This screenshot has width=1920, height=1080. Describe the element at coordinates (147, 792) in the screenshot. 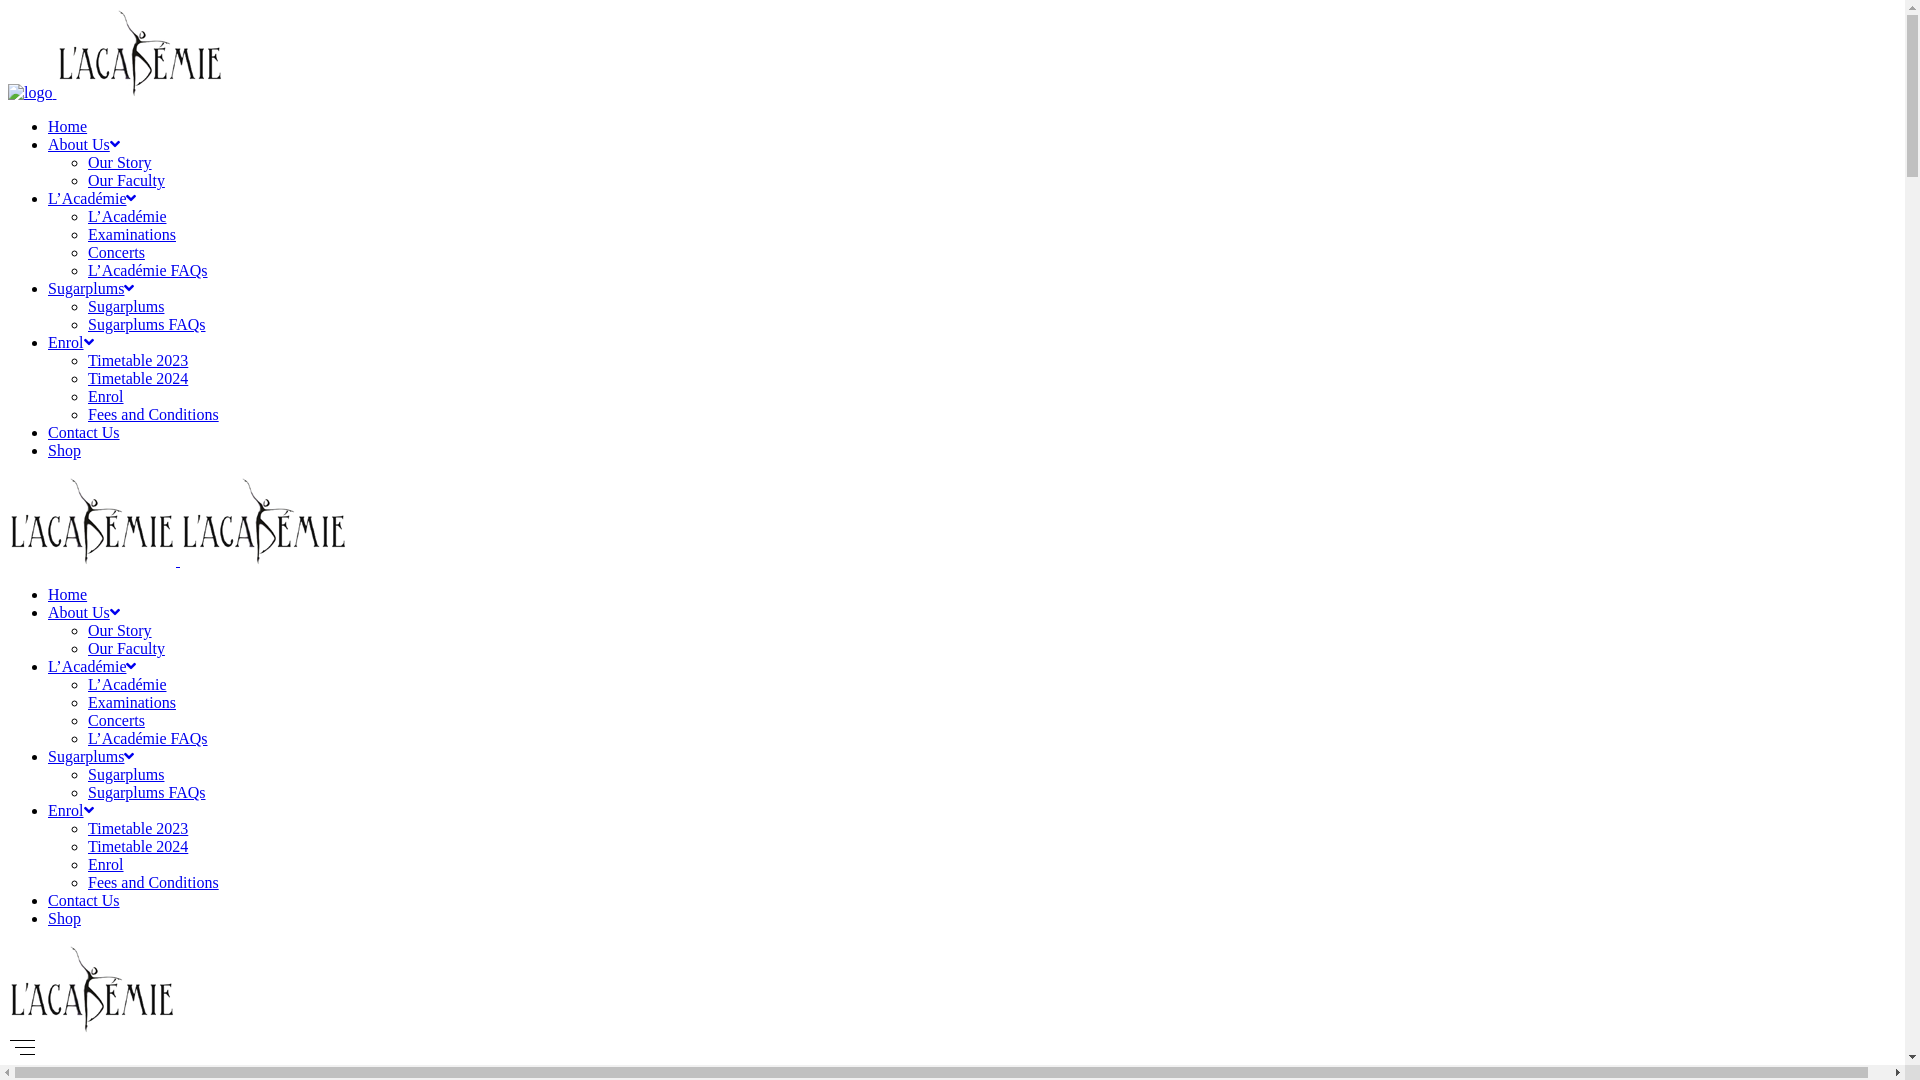

I see `Sugarplums FAQs` at that location.